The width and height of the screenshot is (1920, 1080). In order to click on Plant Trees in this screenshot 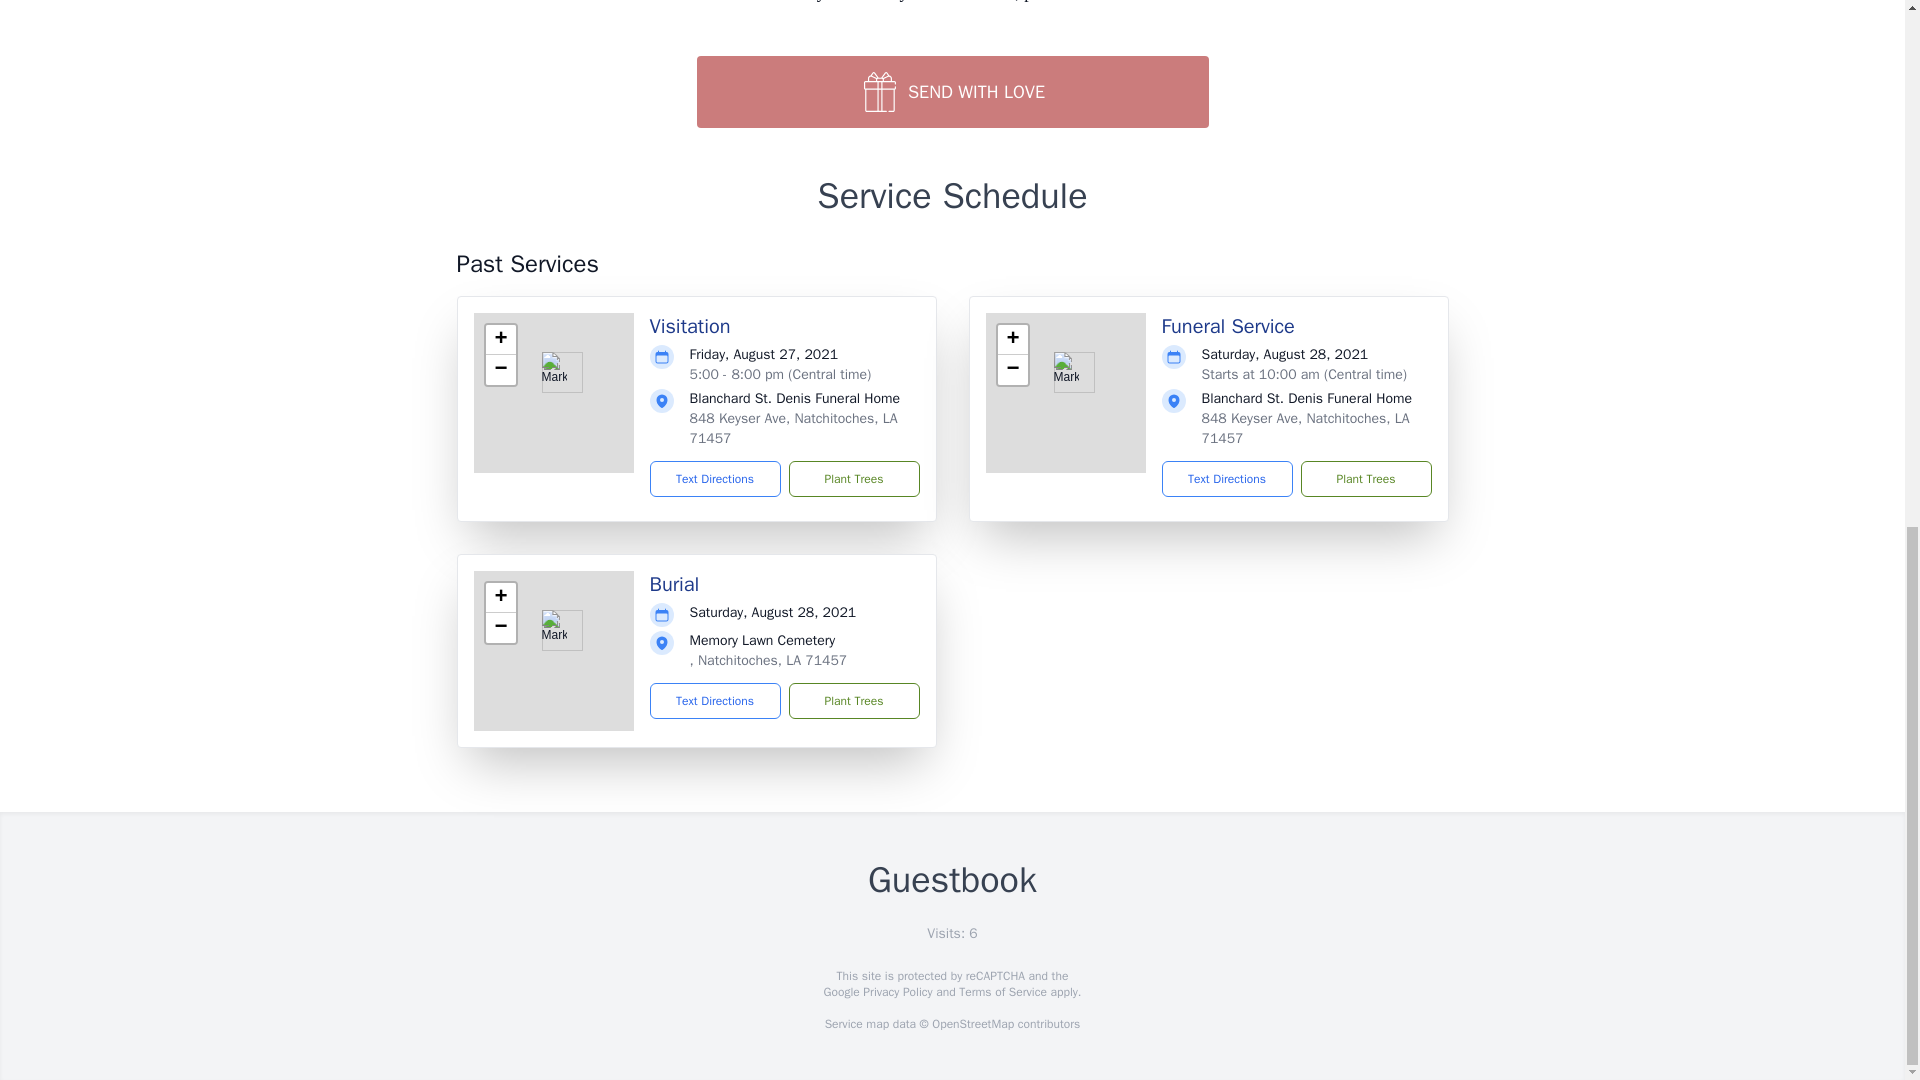, I will do `click(1364, 478)`.